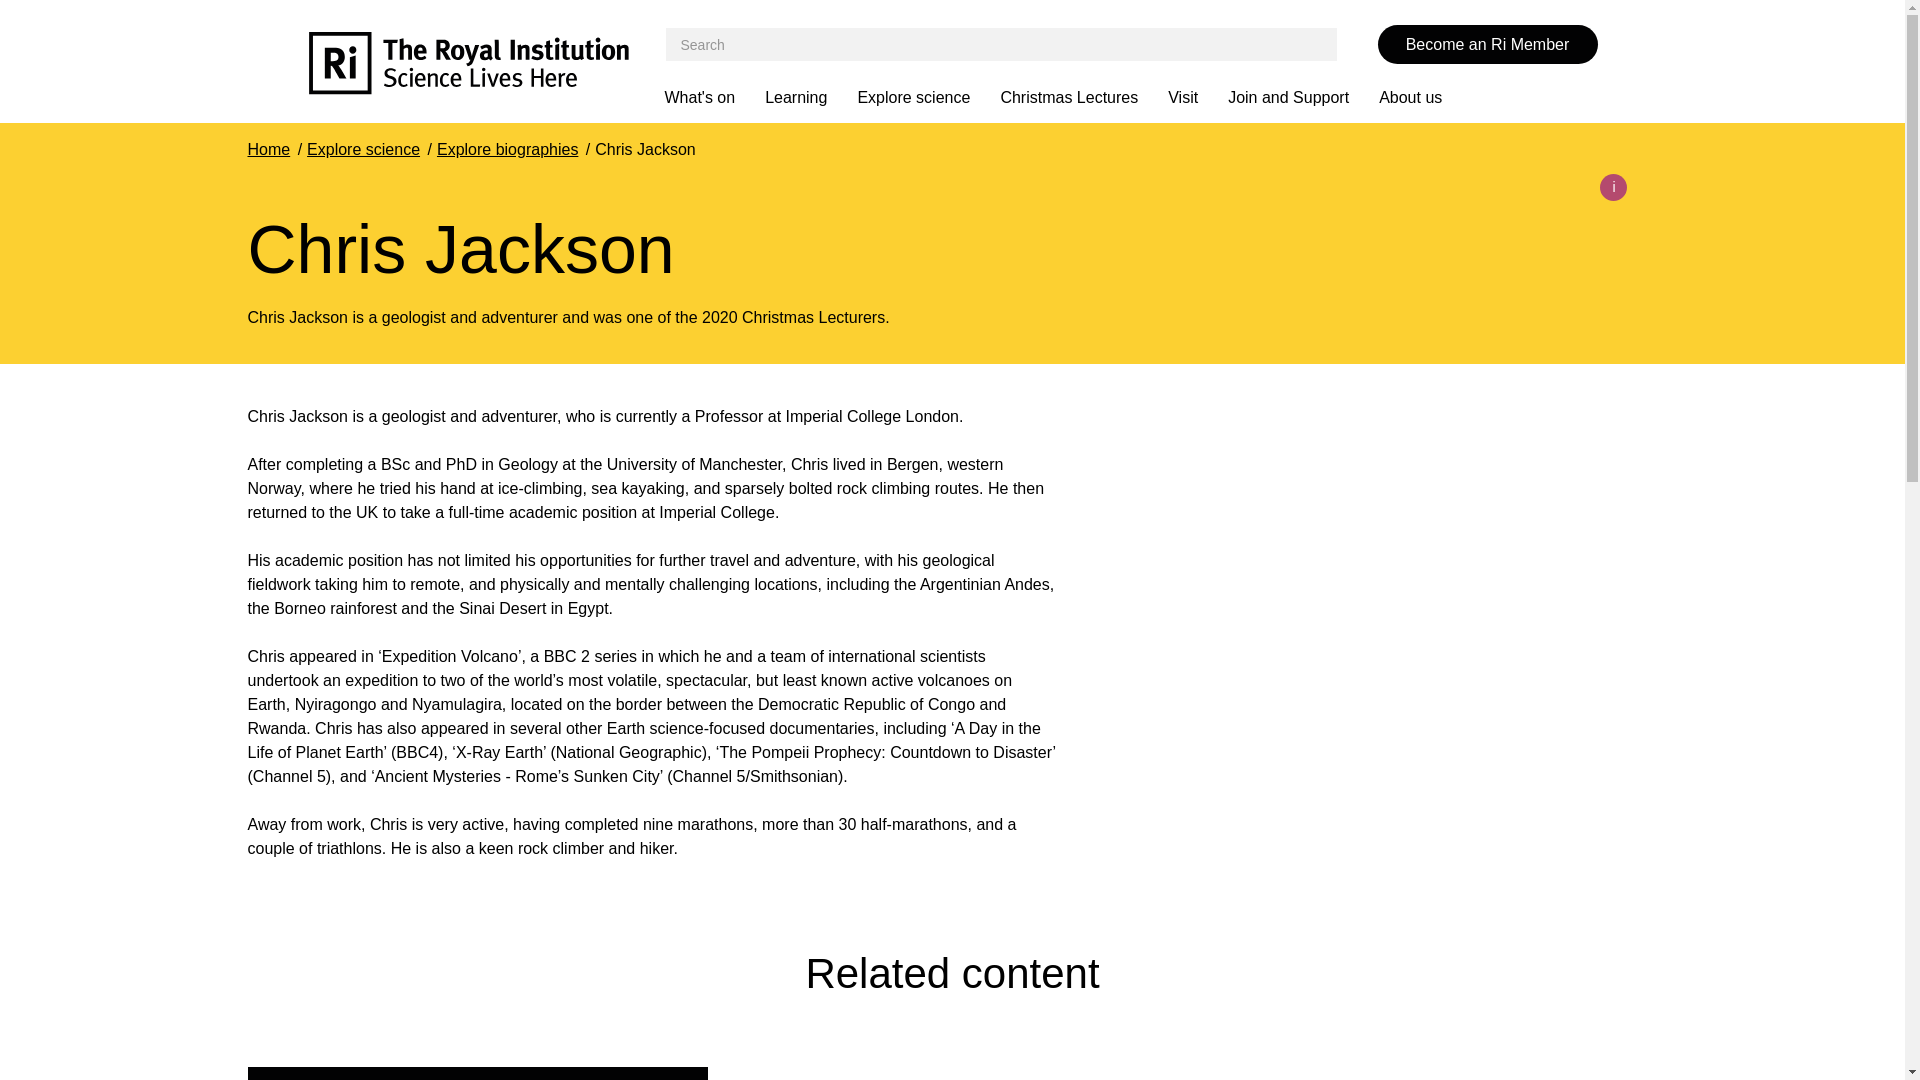 This screenshot has height=1080, width=1920. I want to click on What's on, so click(714, 98).